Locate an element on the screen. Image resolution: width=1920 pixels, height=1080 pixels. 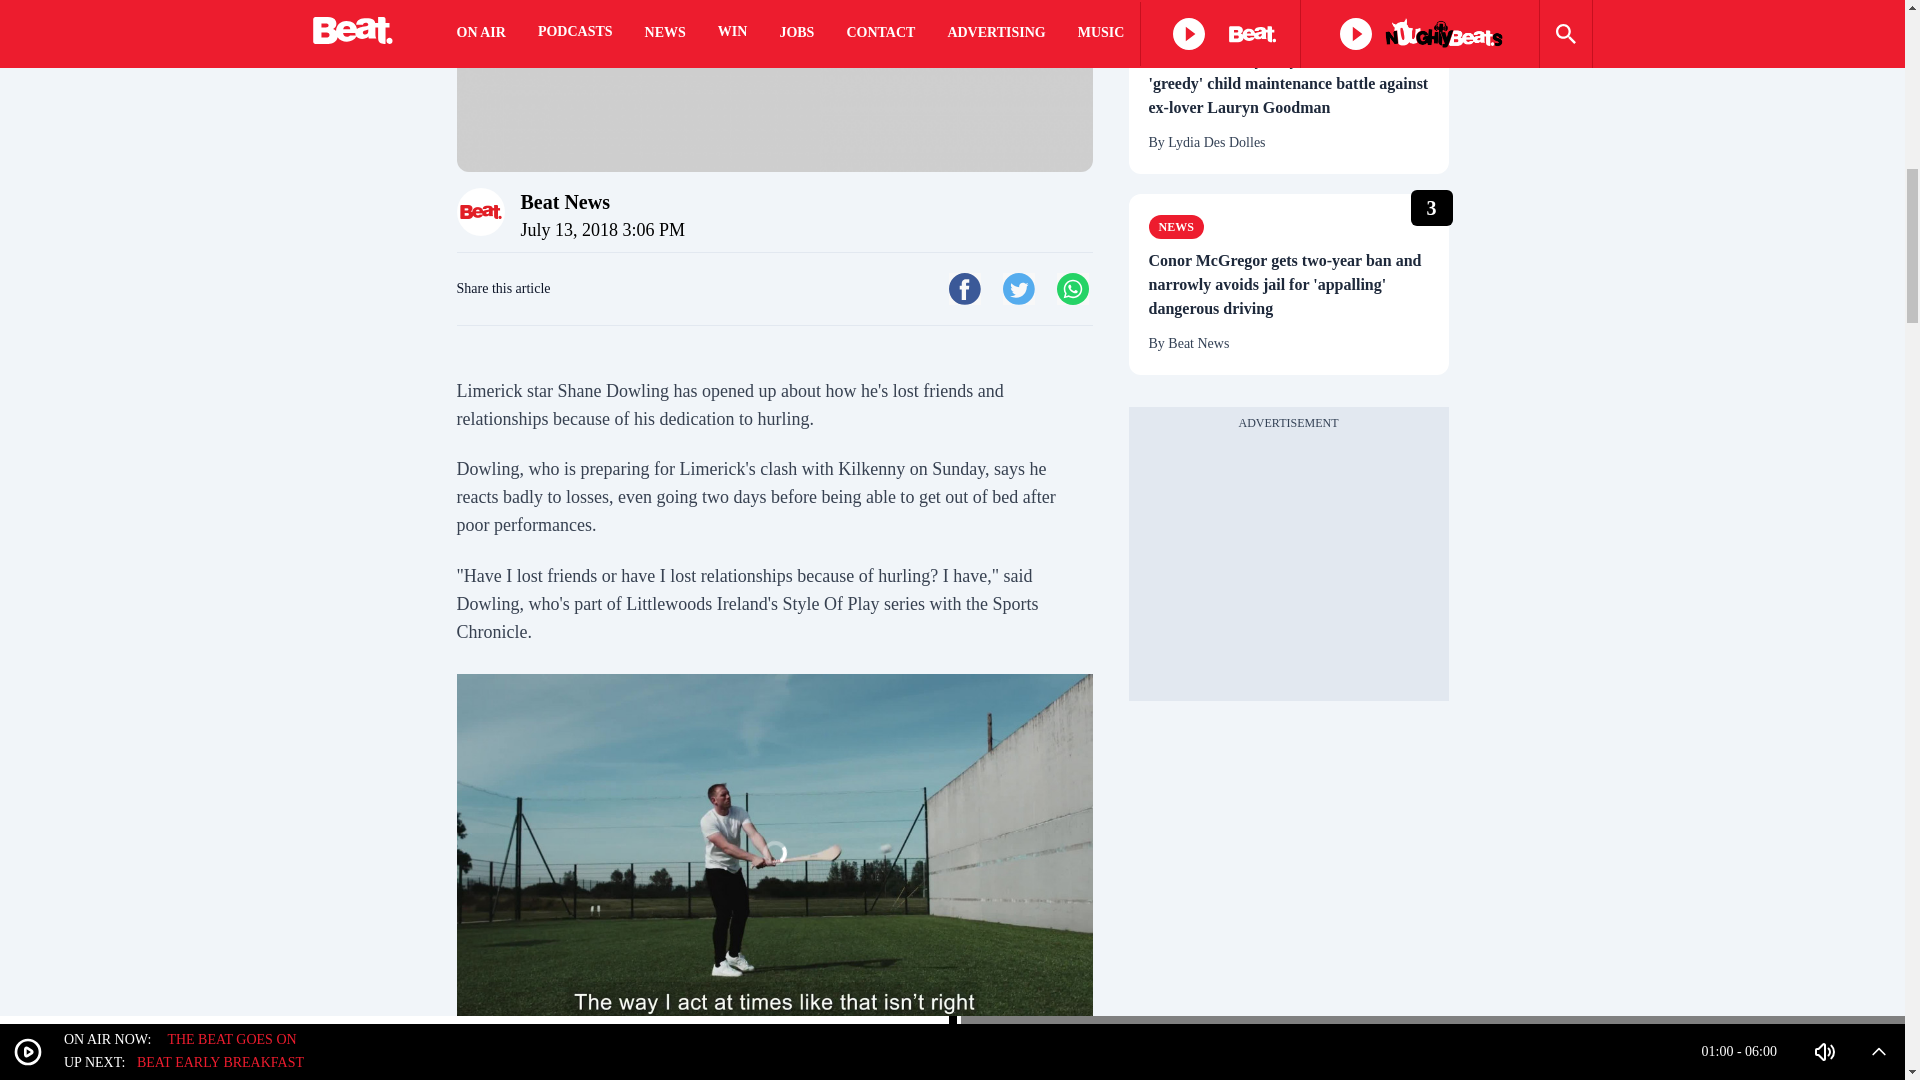
News is located at coordinates (1176, 226).